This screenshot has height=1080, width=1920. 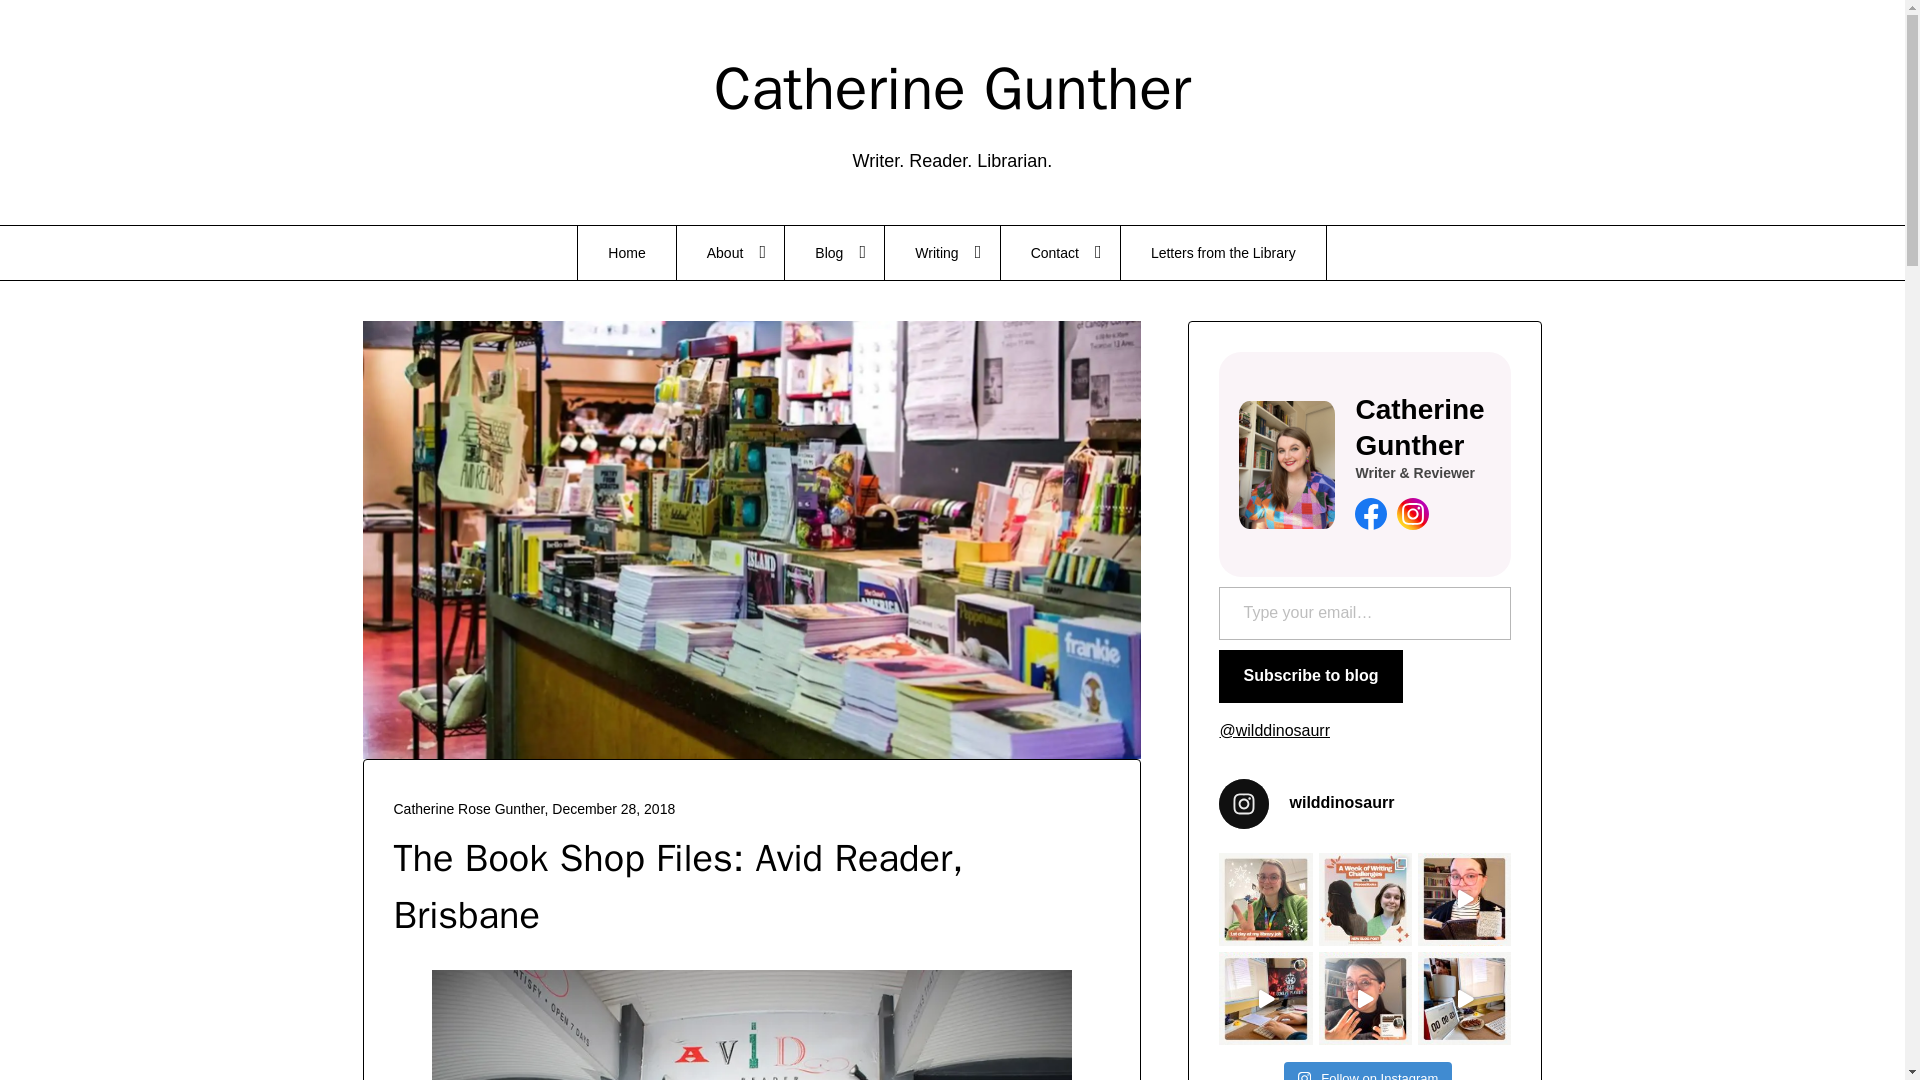 What do you see at coordinates (614, 808) in the screenshot?
I see `December 28, 2018` at bounding box center [614, 808].